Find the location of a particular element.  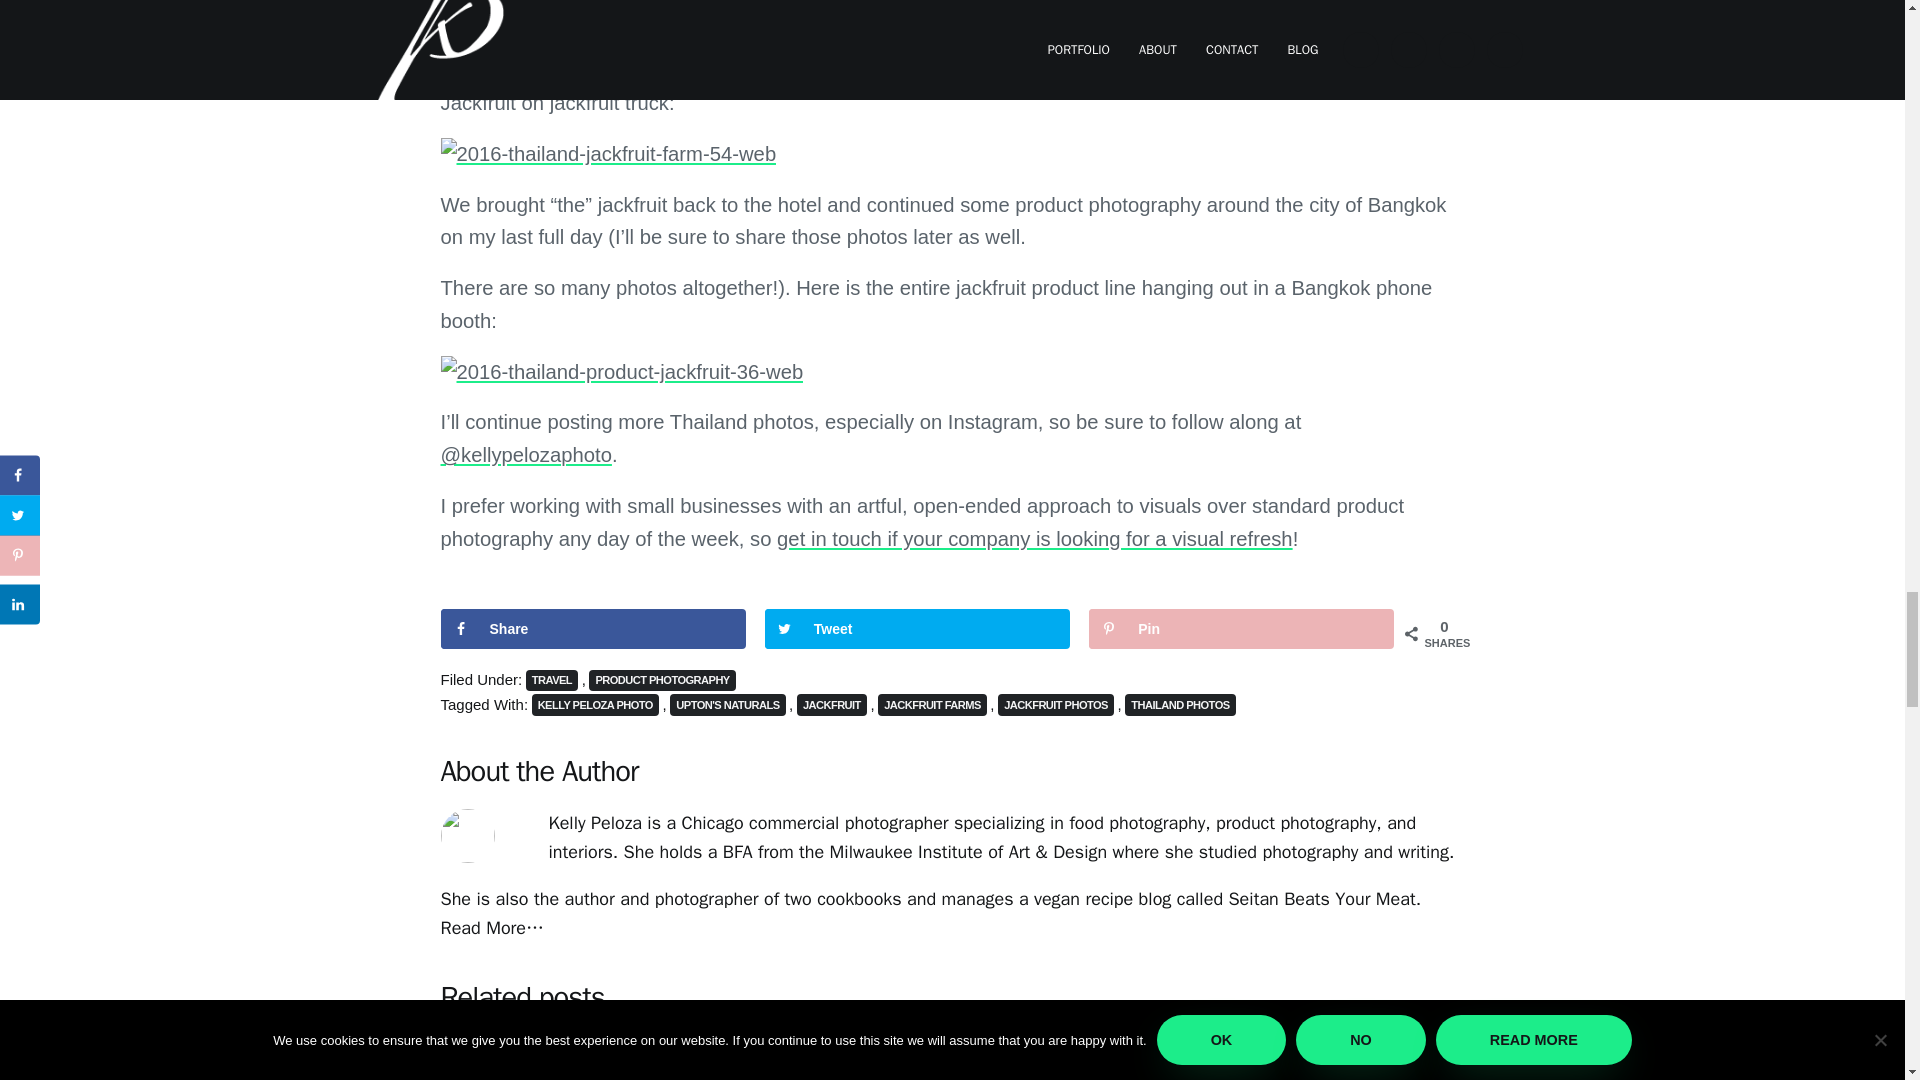

Permanent Link to Bangkok: Day is located at coordinates (951, 1066).